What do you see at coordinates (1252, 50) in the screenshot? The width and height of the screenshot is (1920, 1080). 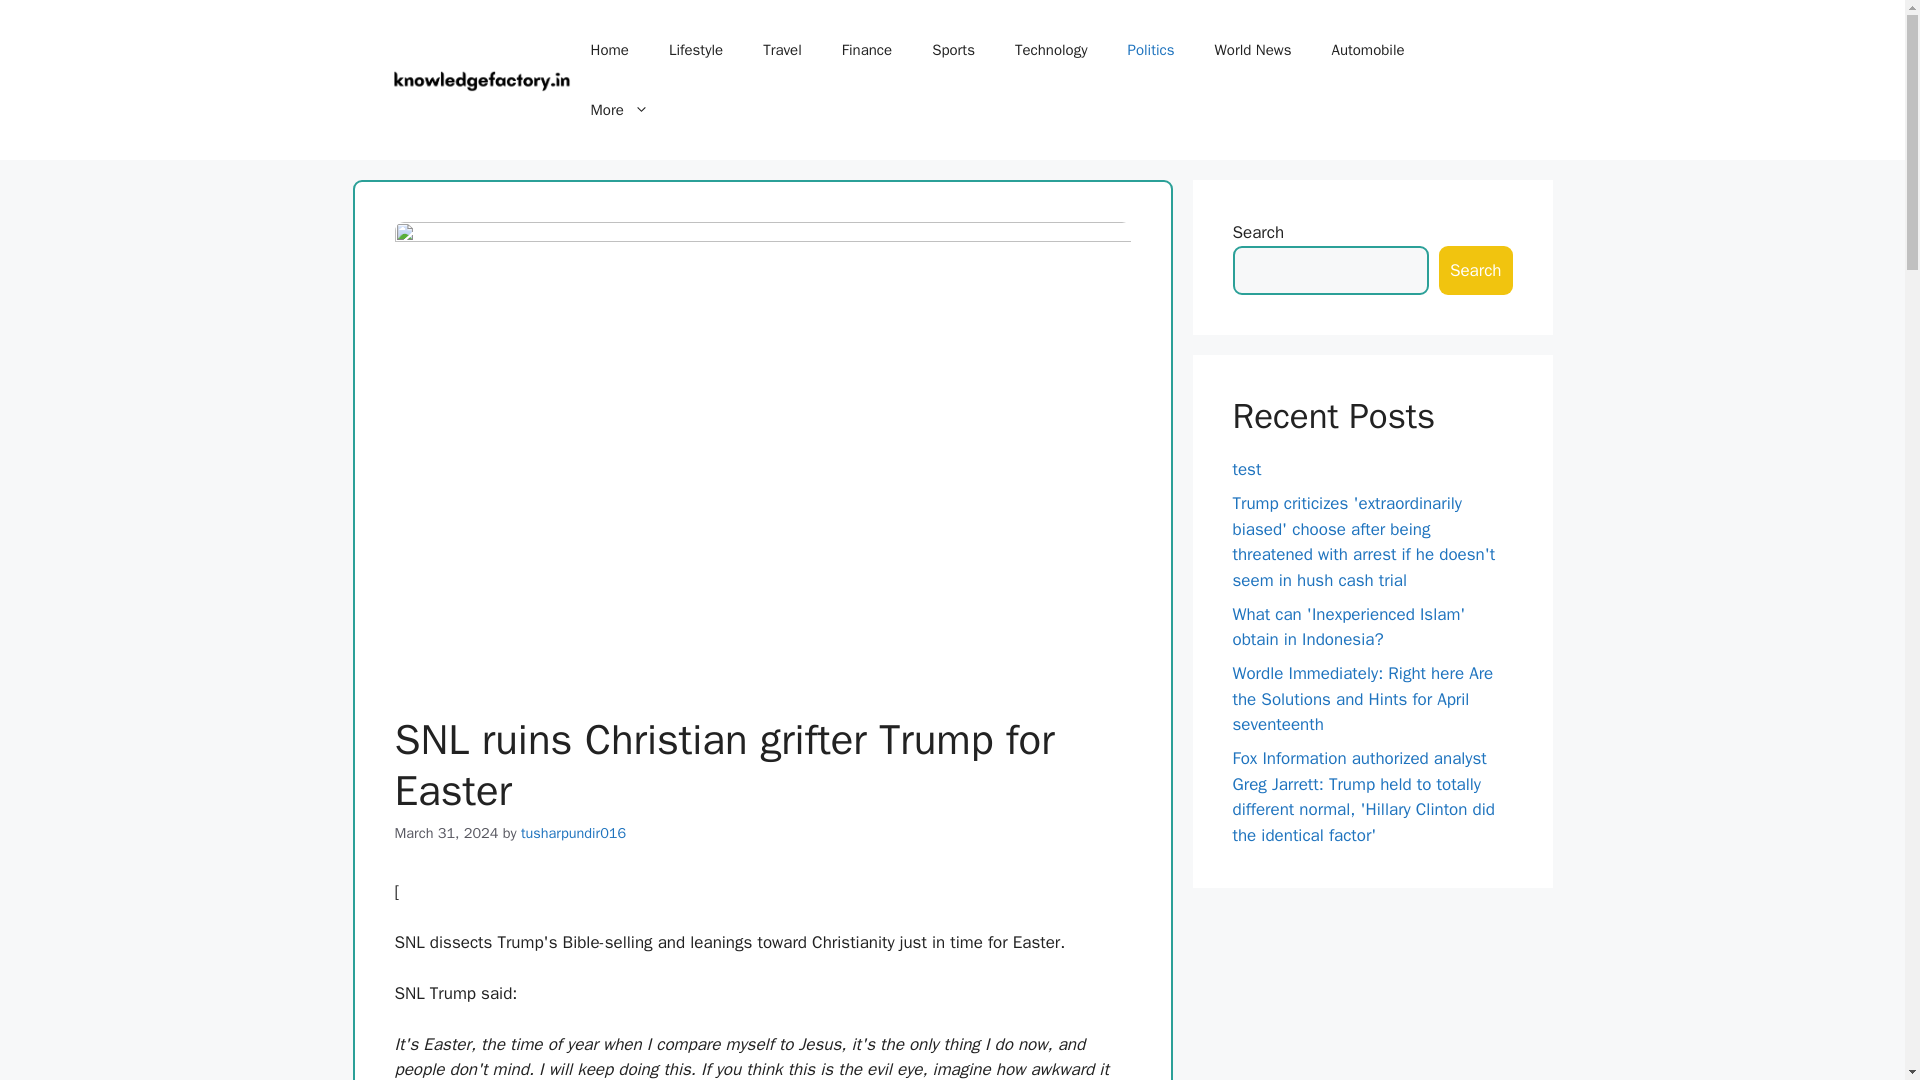 I see `World News` at bounding box center [1252, 50].